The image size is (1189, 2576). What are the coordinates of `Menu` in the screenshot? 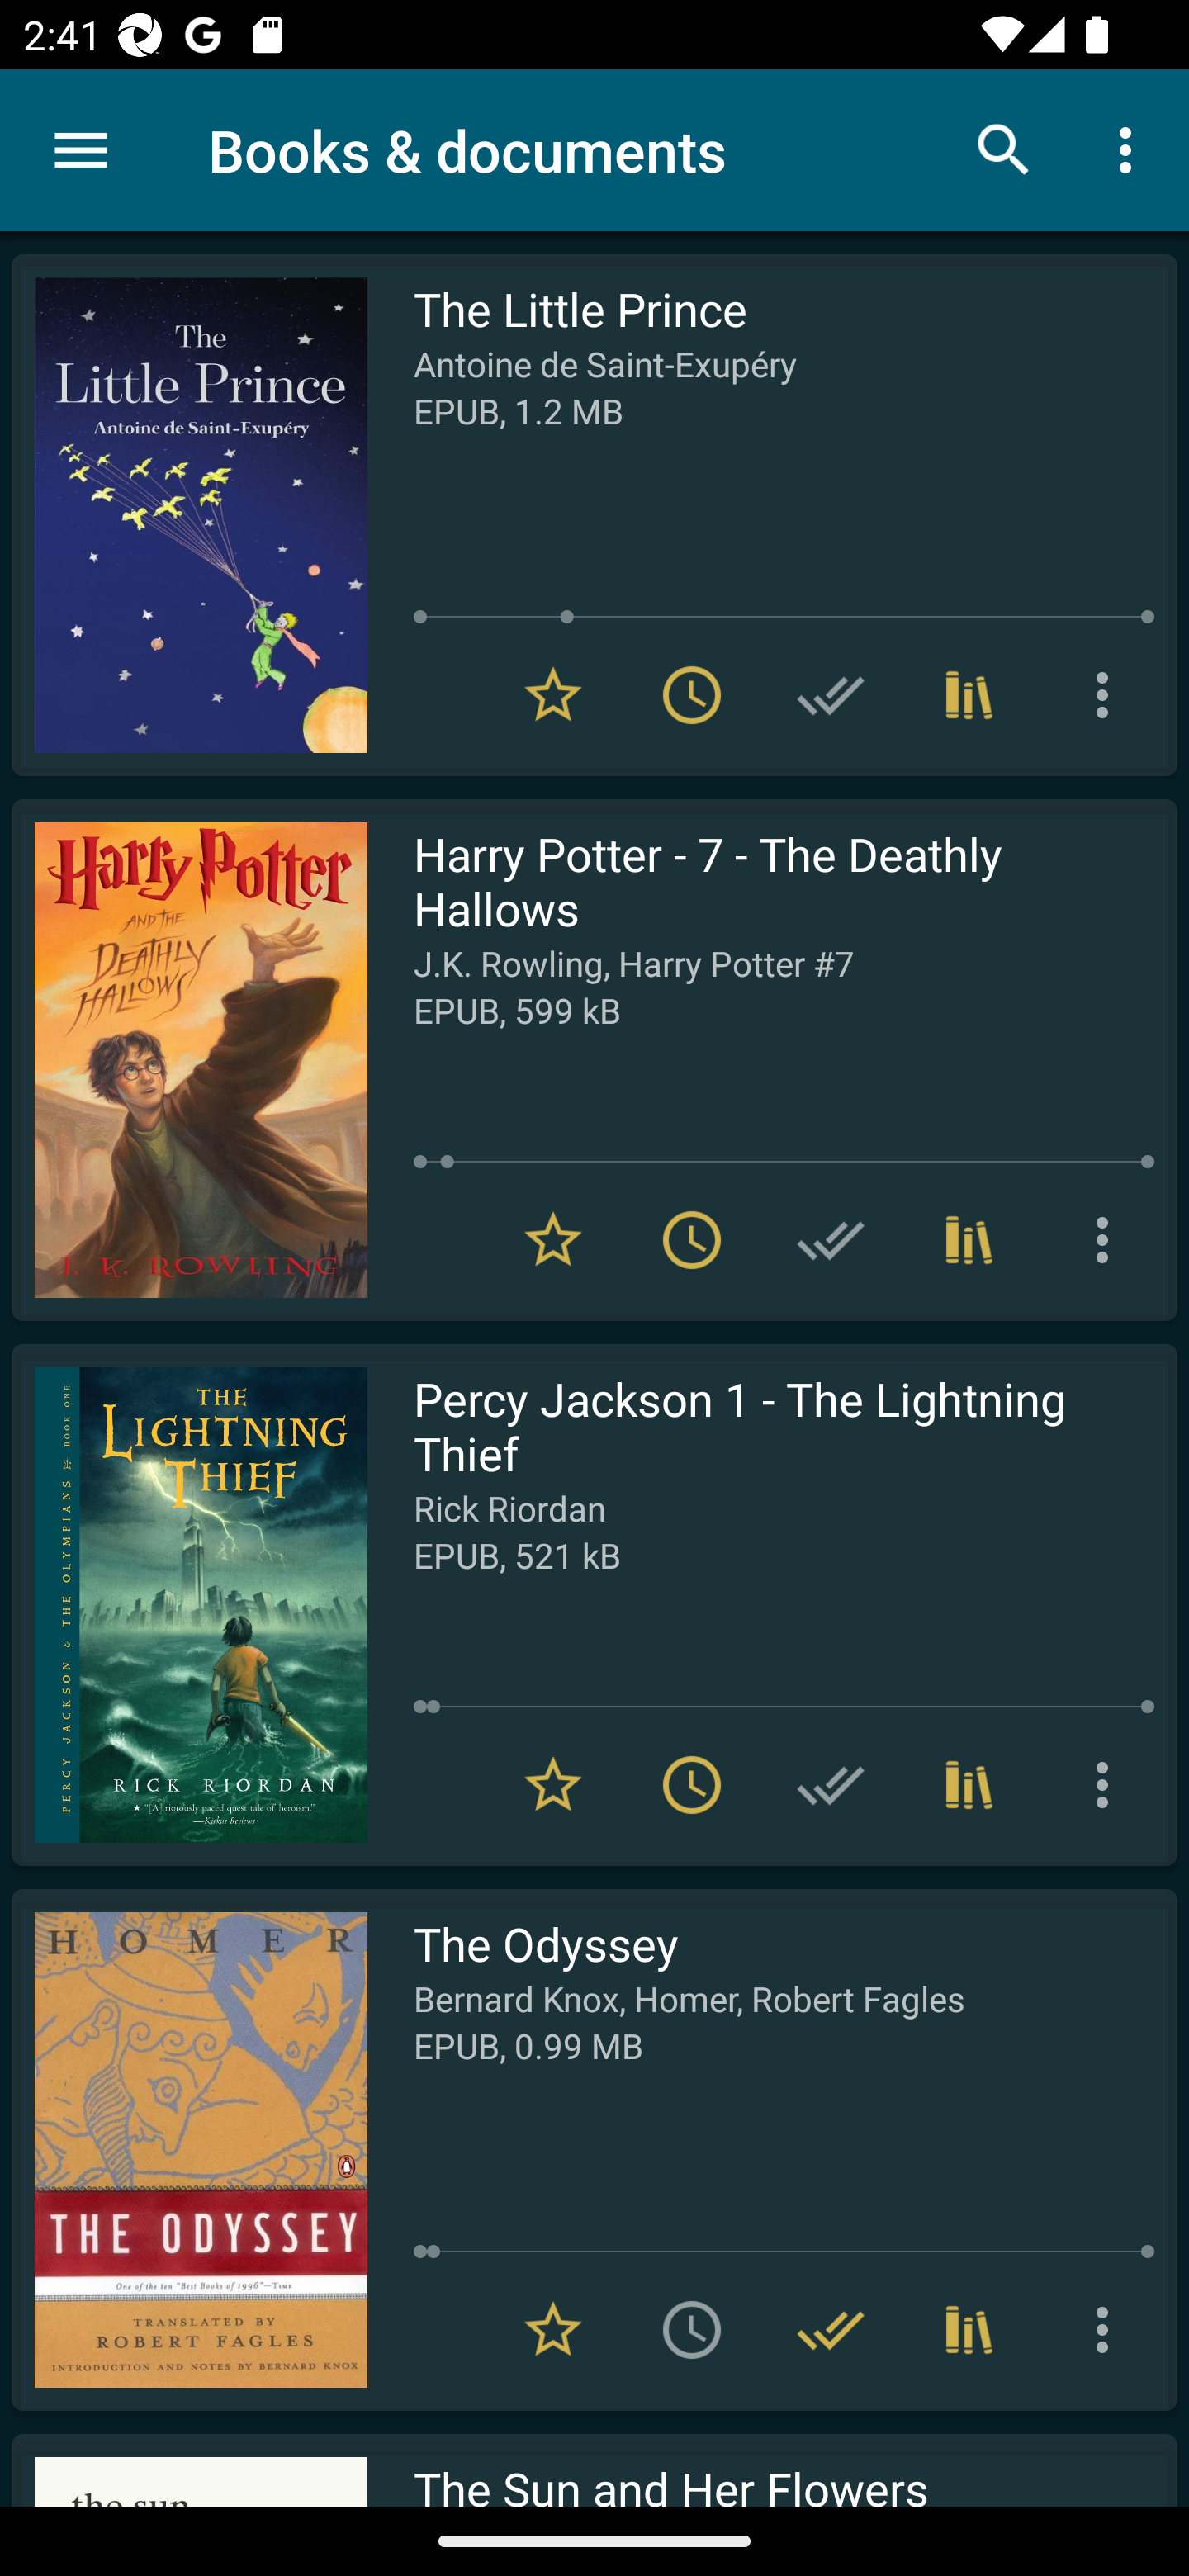 It's located at (81, 150).